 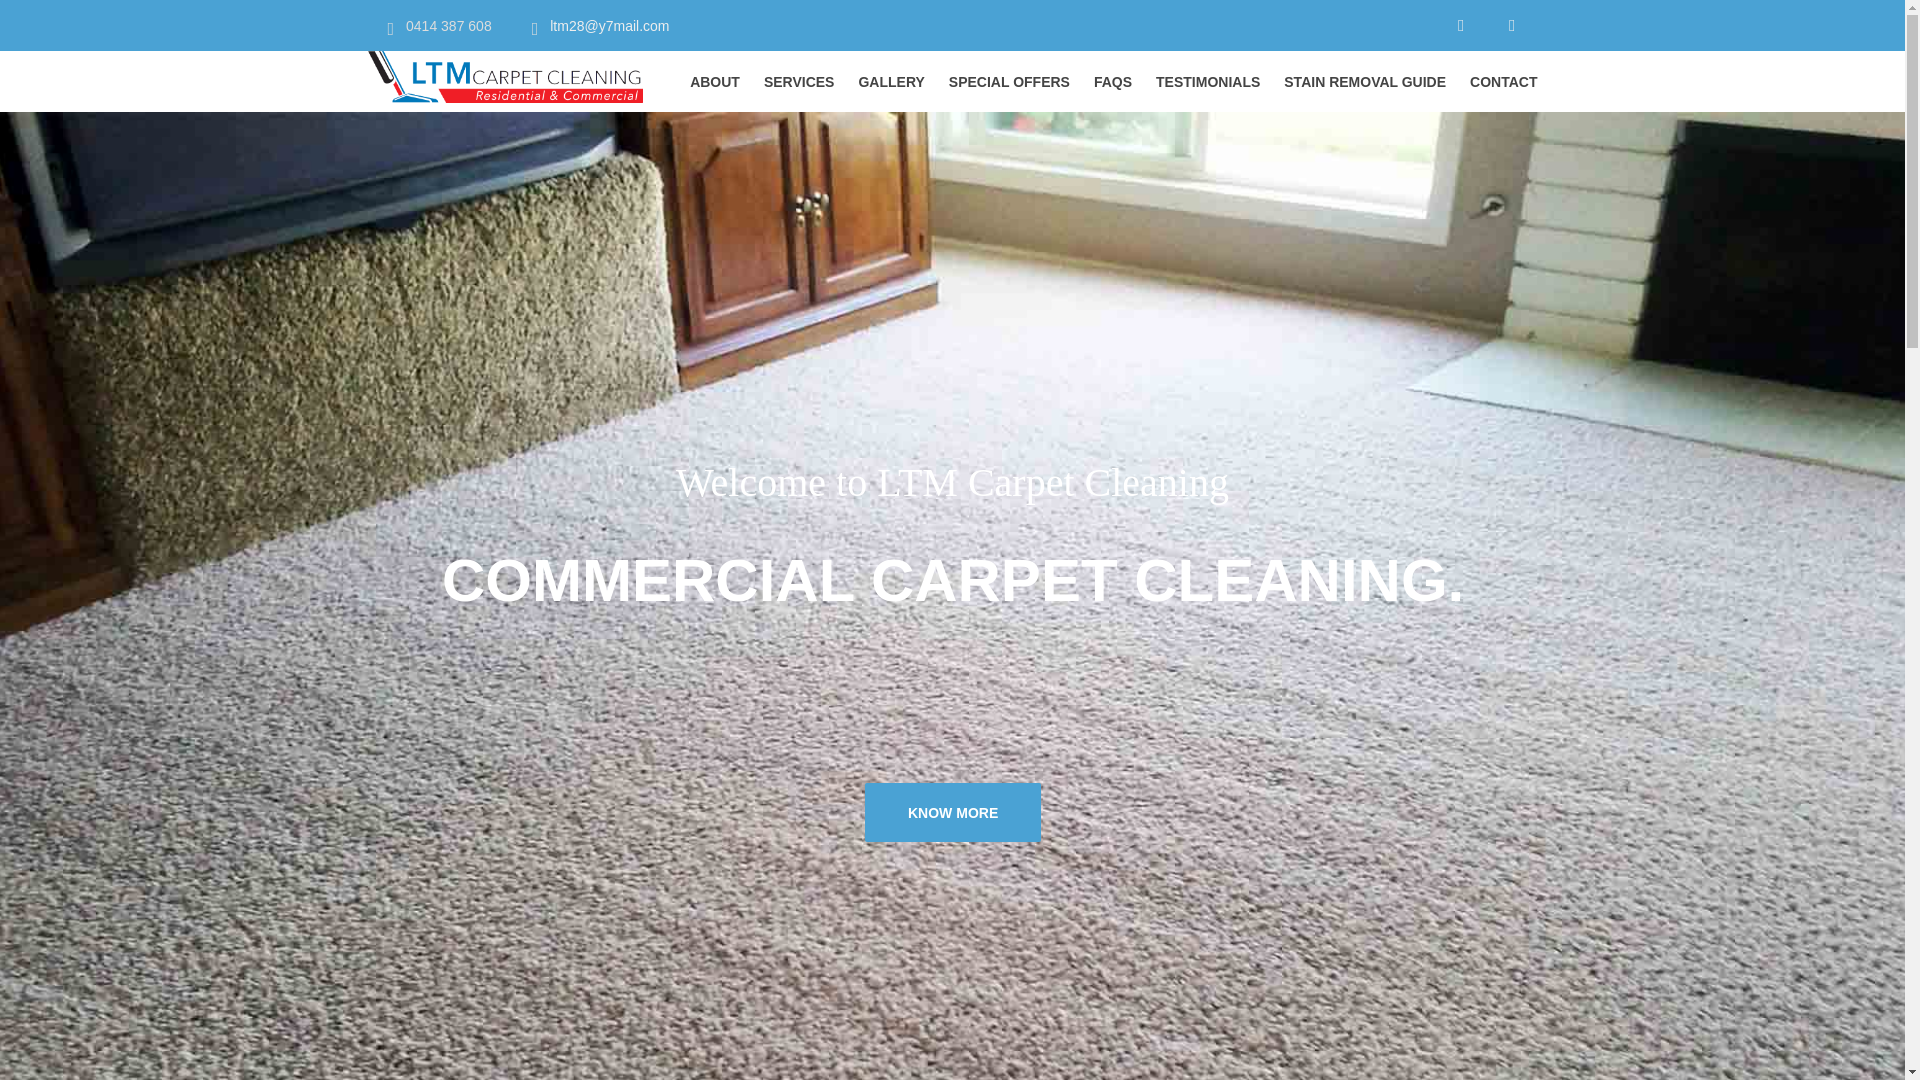 I want to click on ltm28@y7mail.com, so click(x=610, y=26).